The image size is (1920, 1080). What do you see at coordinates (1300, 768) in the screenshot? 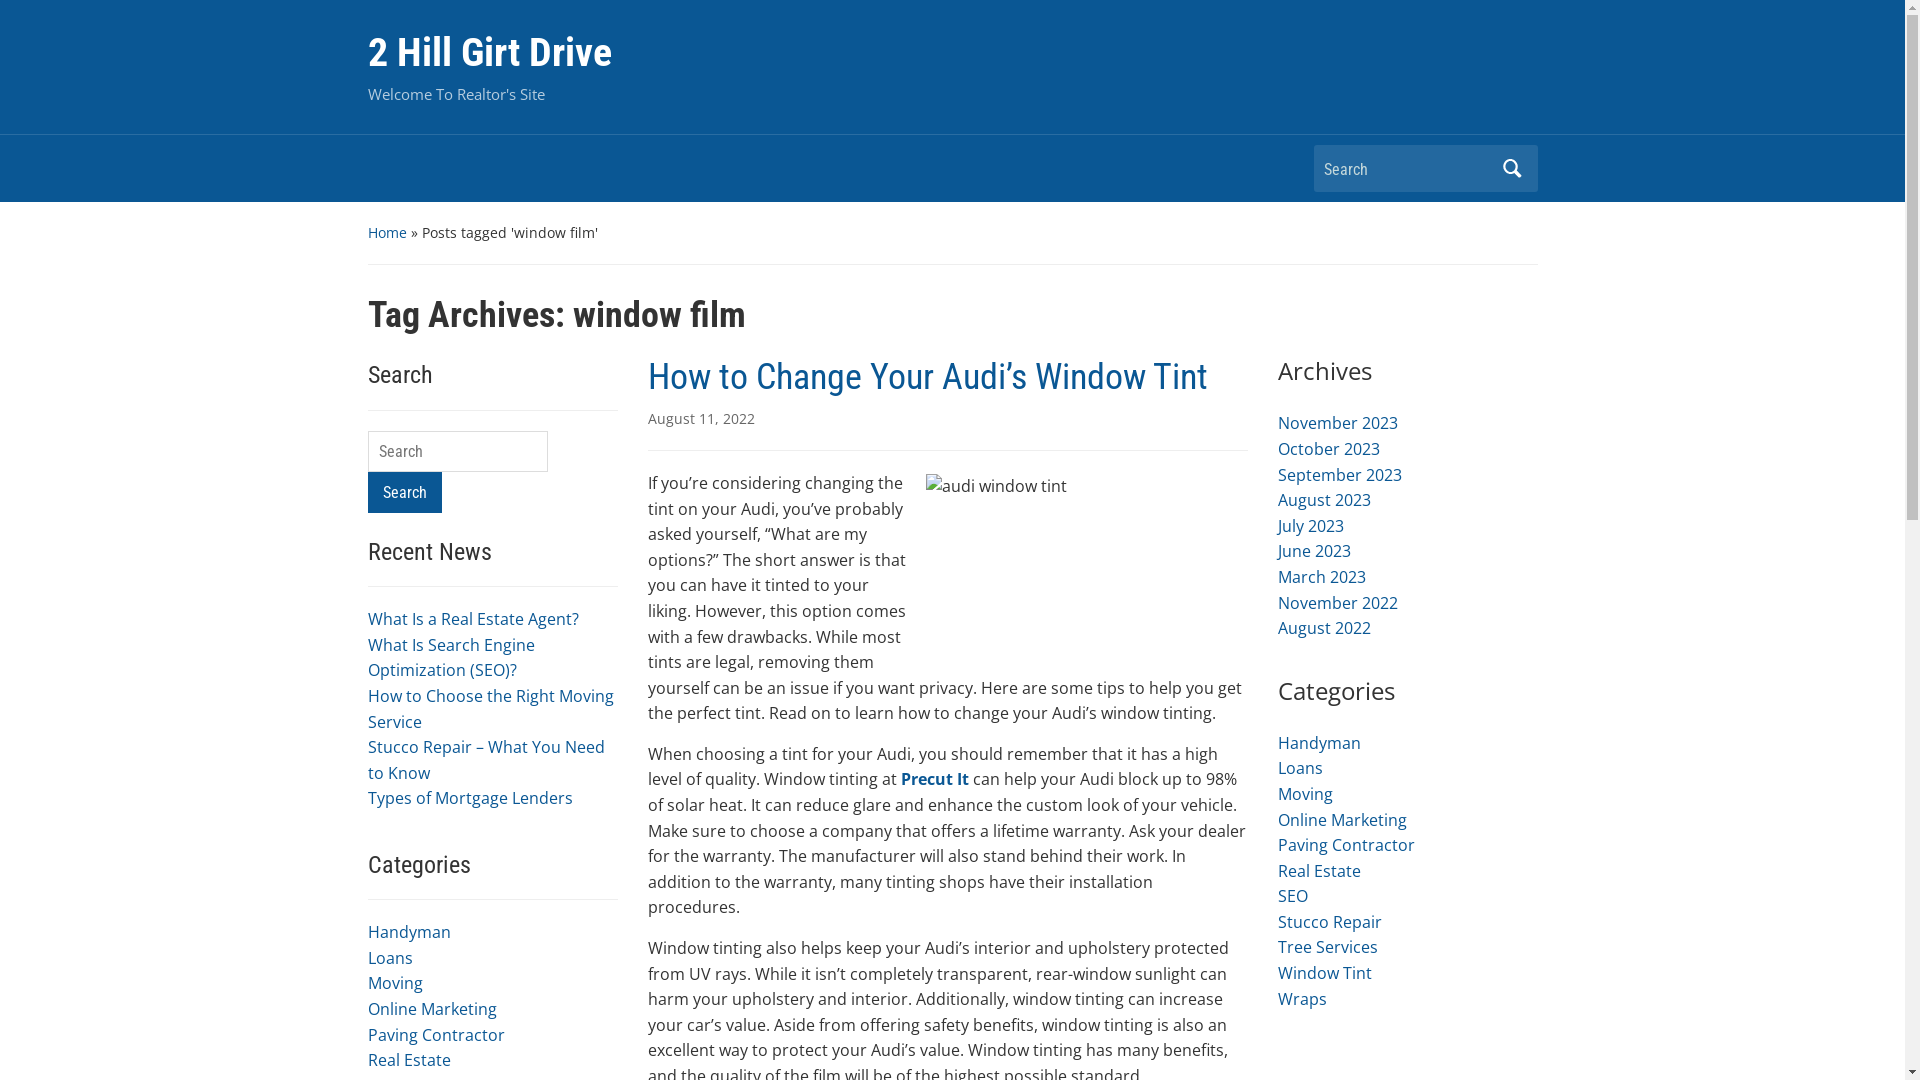
I see `Loans` at bounding box center [1300, 768].